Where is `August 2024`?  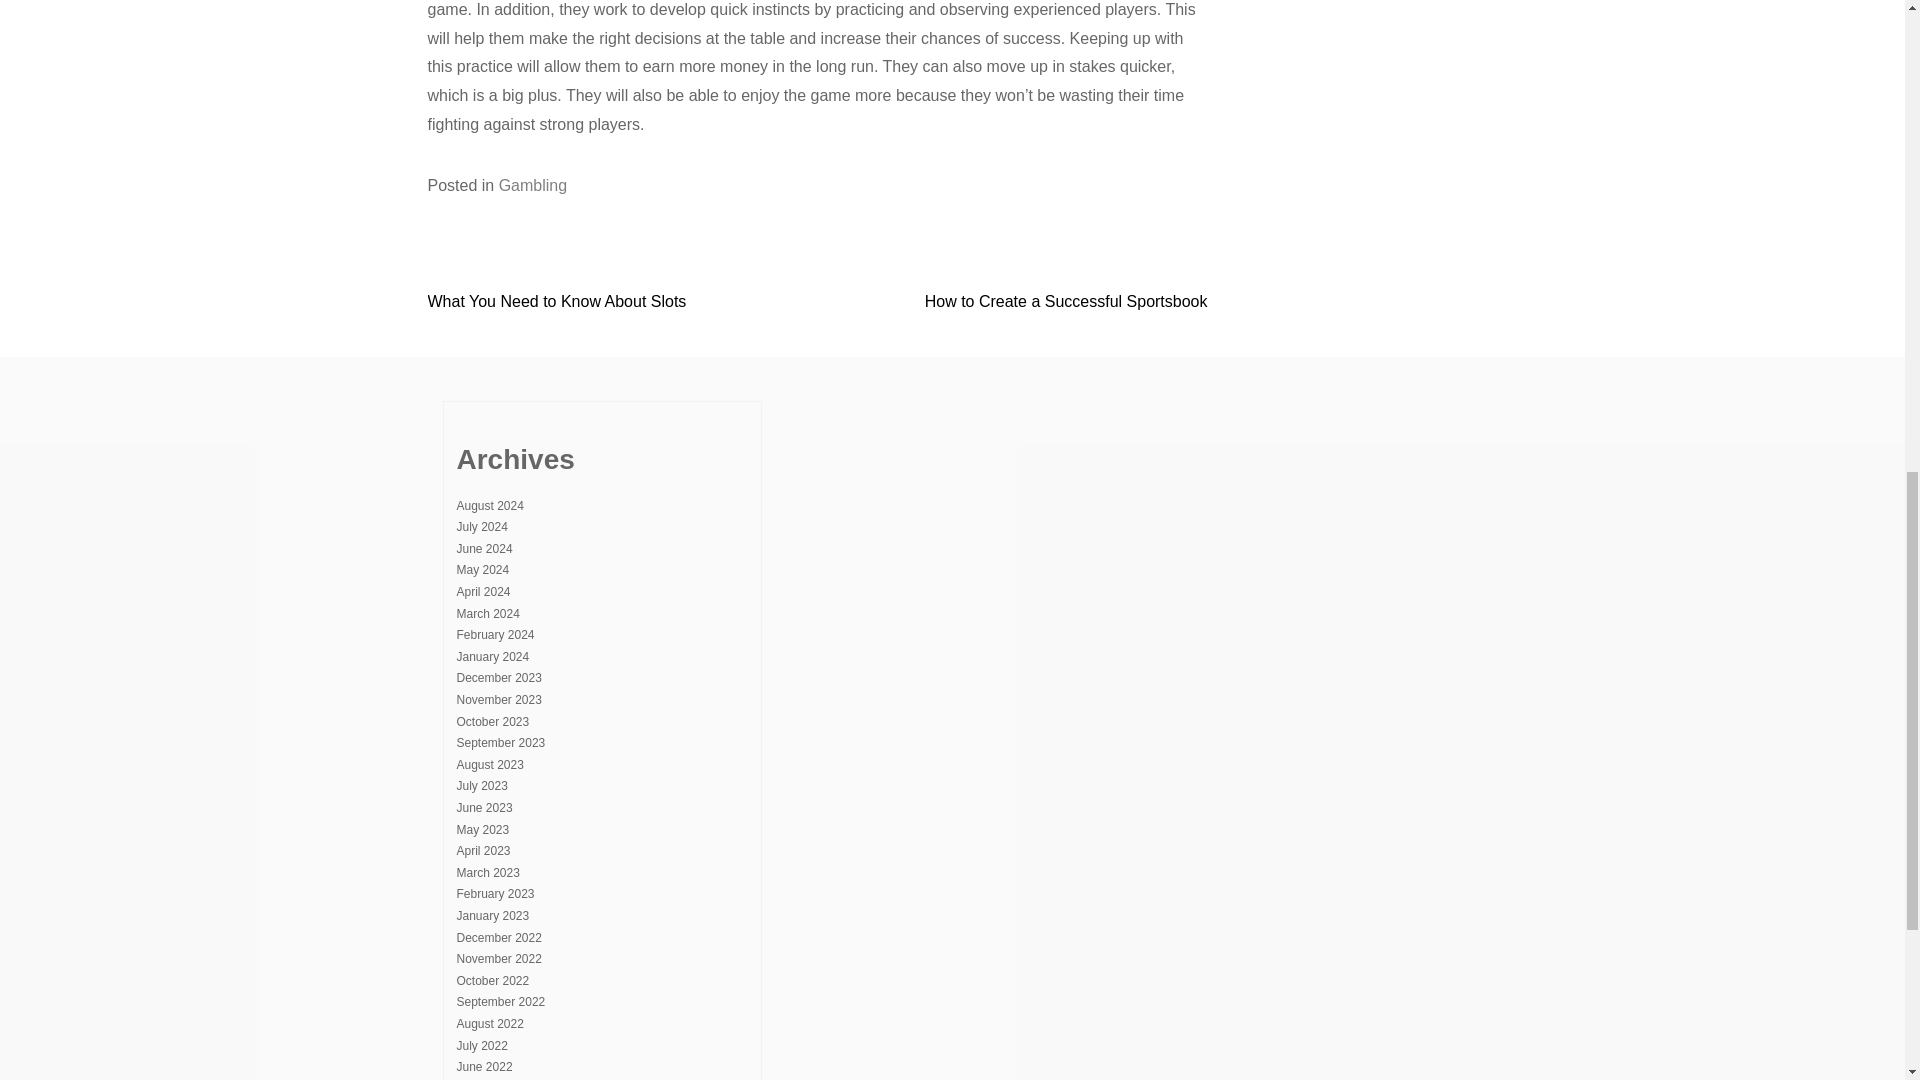 August 2024 is located at coordinates (489, 506).